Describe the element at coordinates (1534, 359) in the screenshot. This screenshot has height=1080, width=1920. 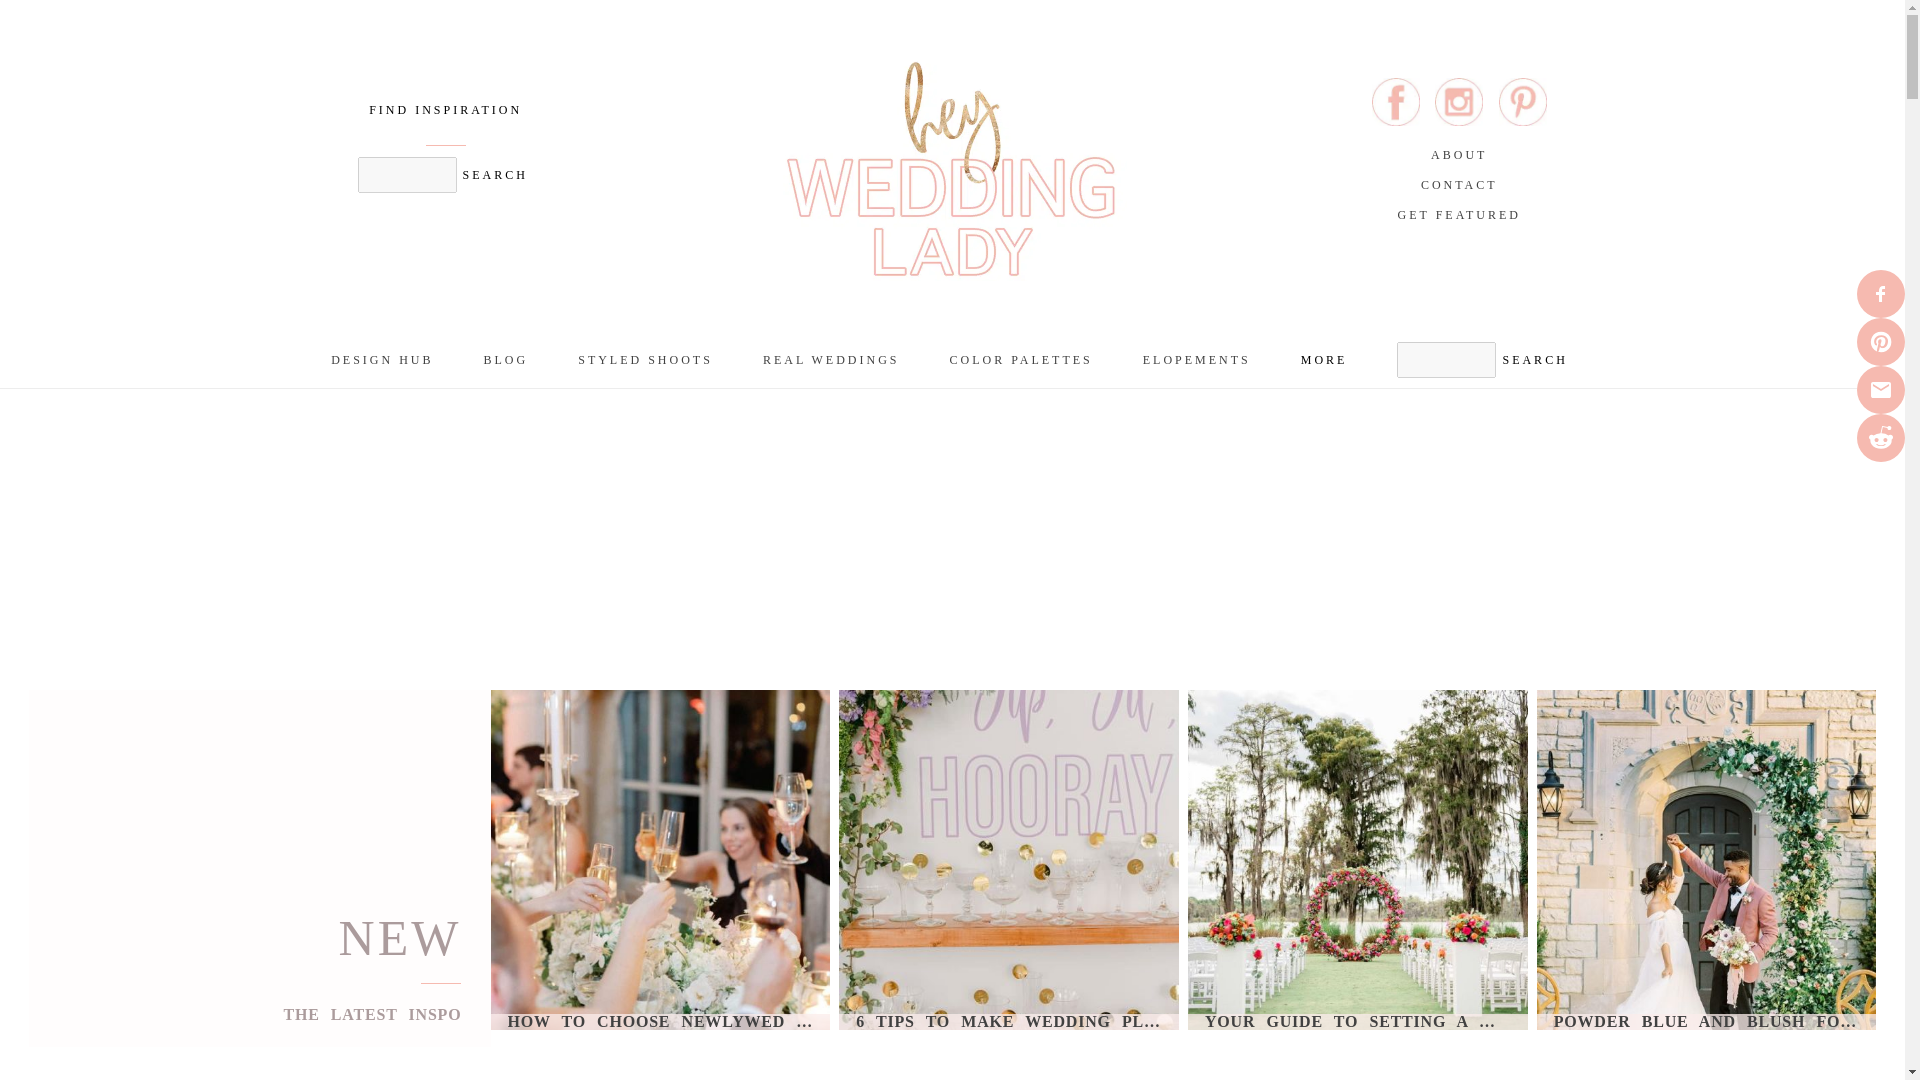
I see `Search` at that location.